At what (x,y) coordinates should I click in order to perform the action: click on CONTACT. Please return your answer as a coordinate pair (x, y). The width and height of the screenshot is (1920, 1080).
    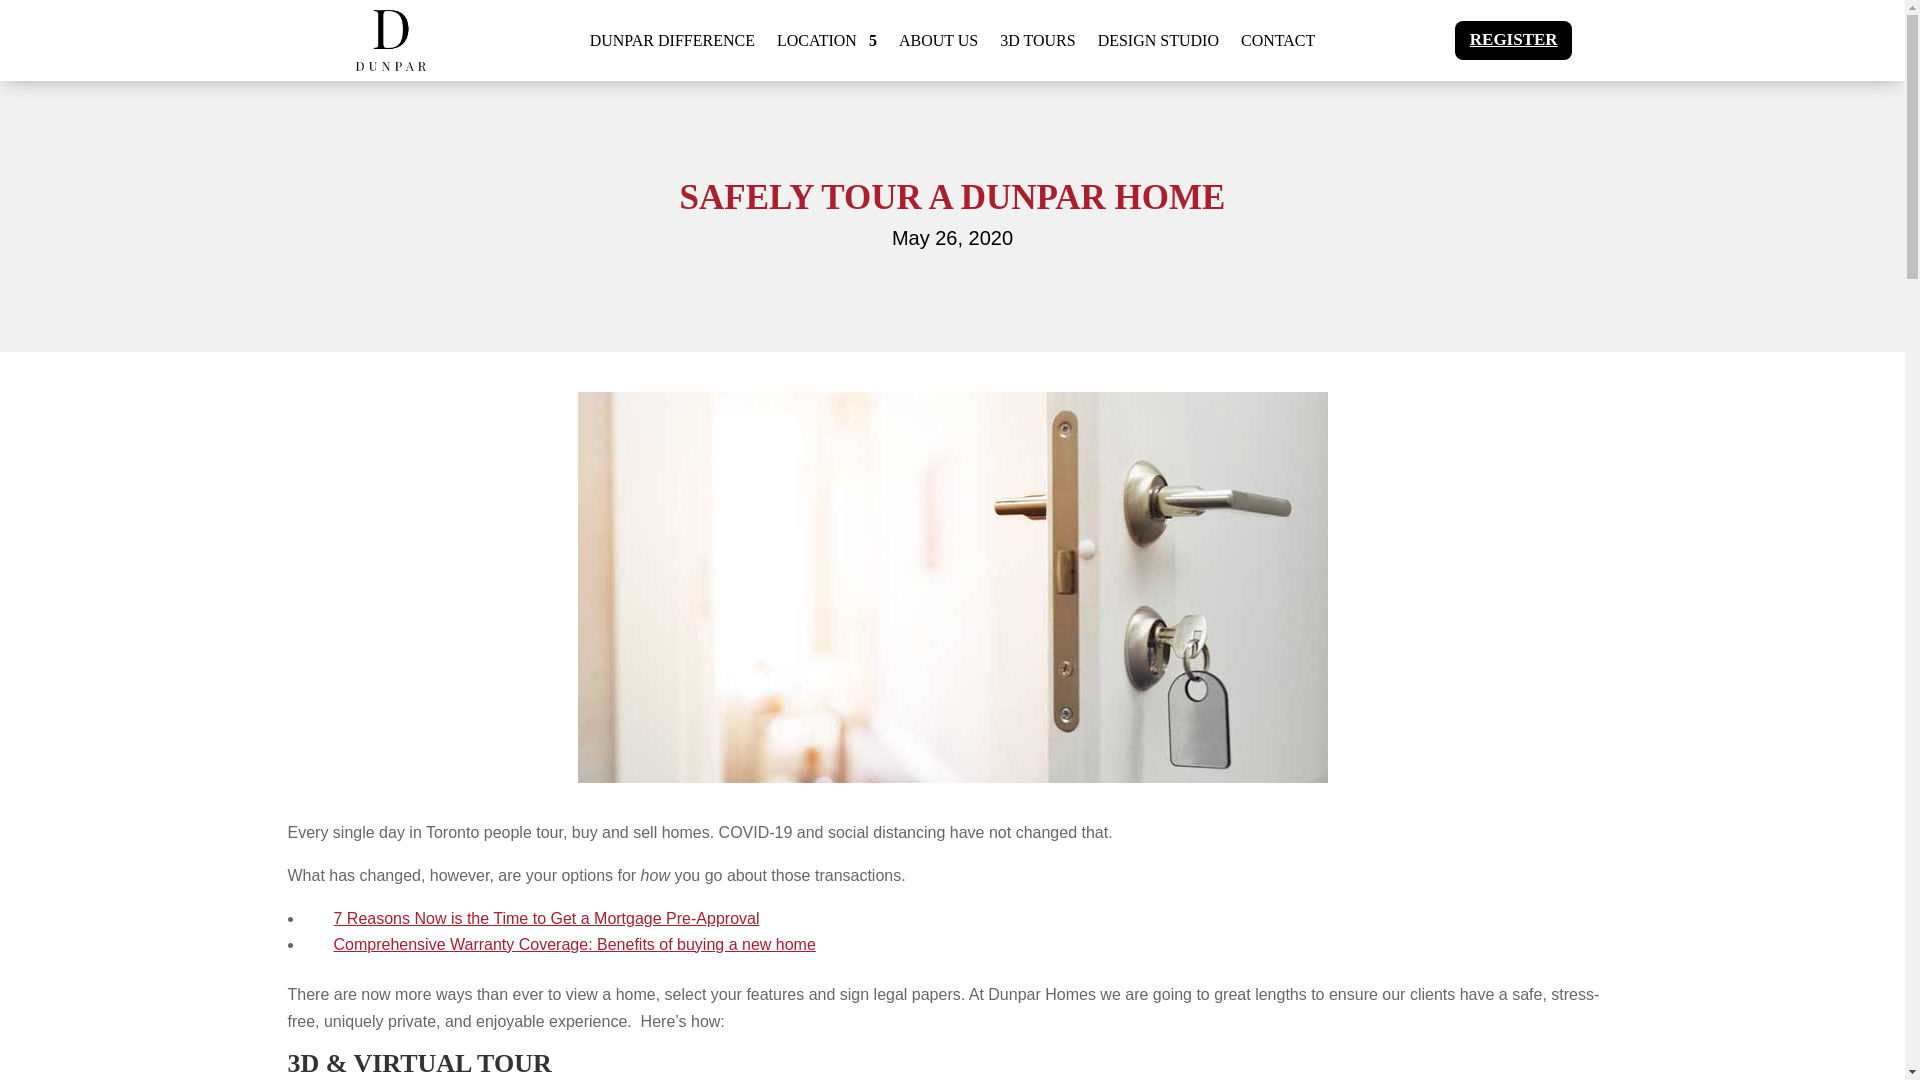
    Looking at the image, I should click on (1278, 44).